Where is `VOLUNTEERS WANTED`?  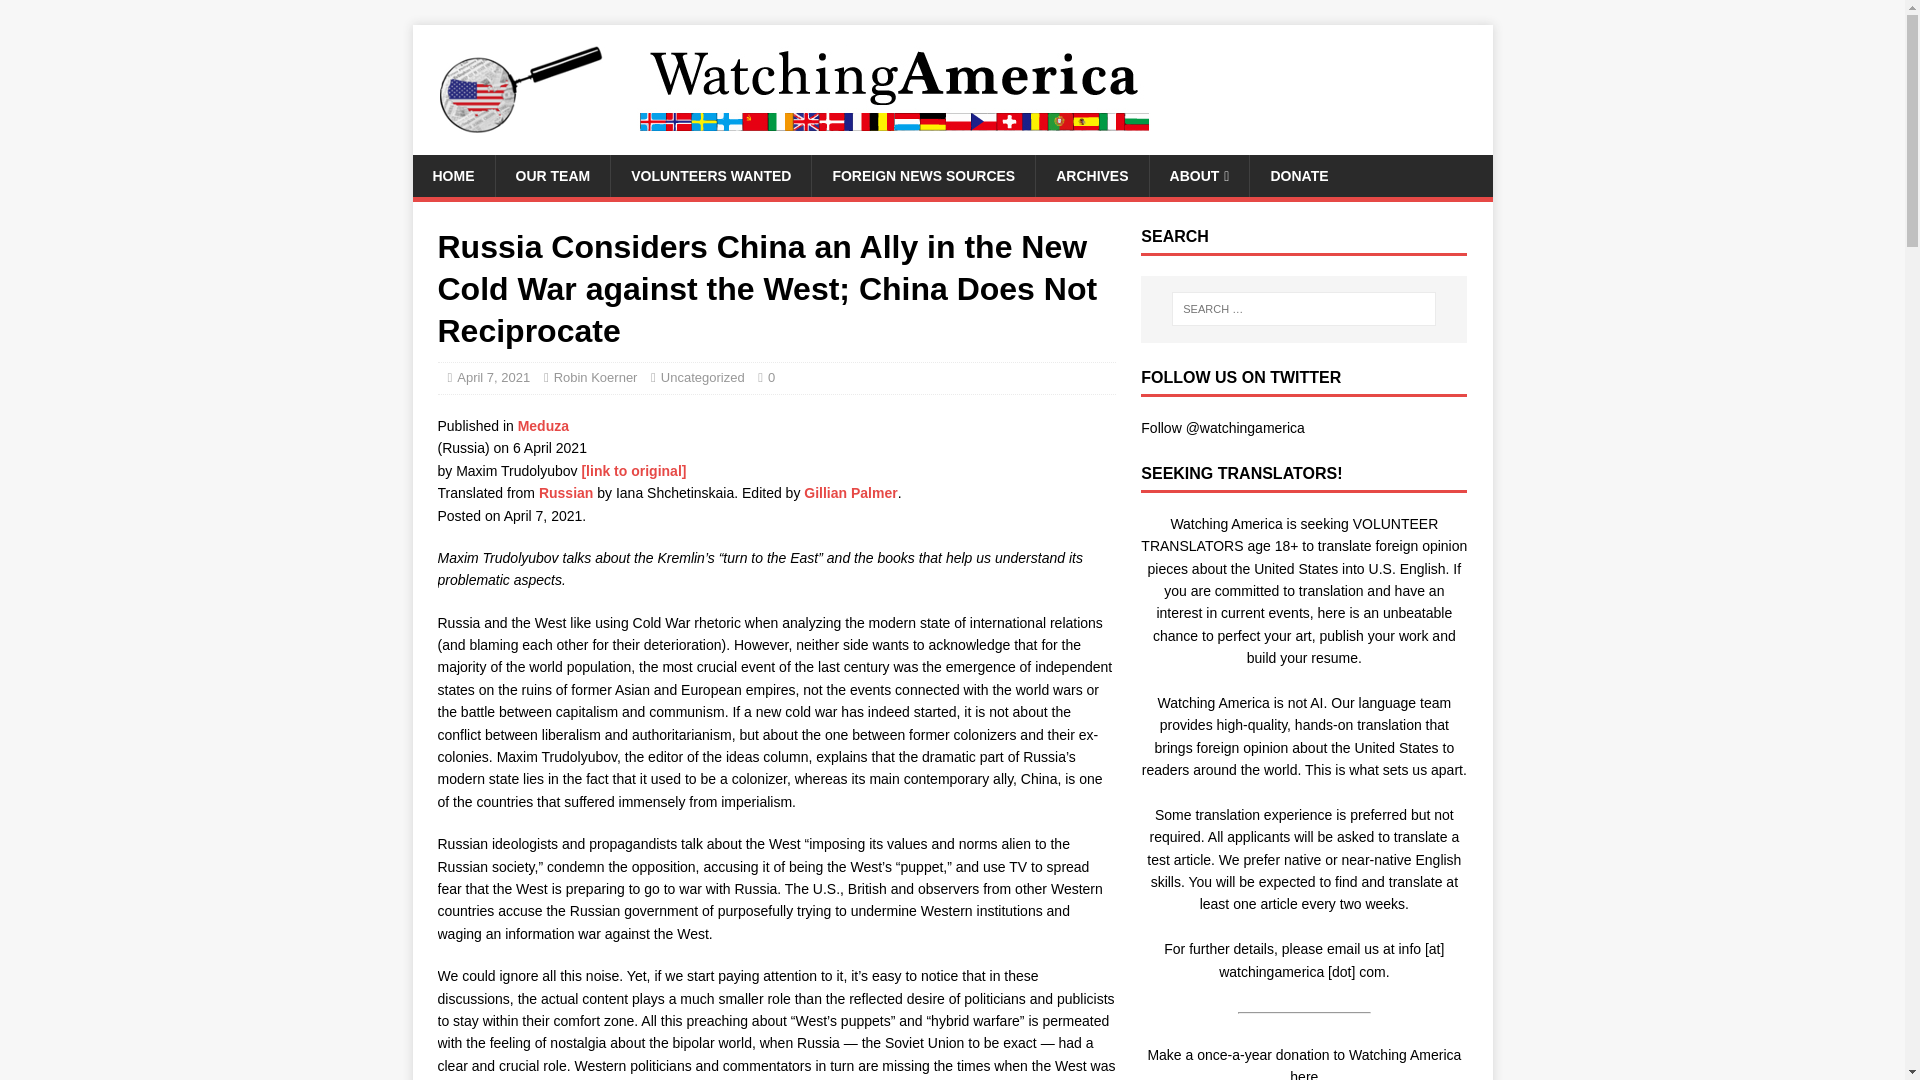 VOLUNTEERS WANTED is located at coordinates (710, 176).